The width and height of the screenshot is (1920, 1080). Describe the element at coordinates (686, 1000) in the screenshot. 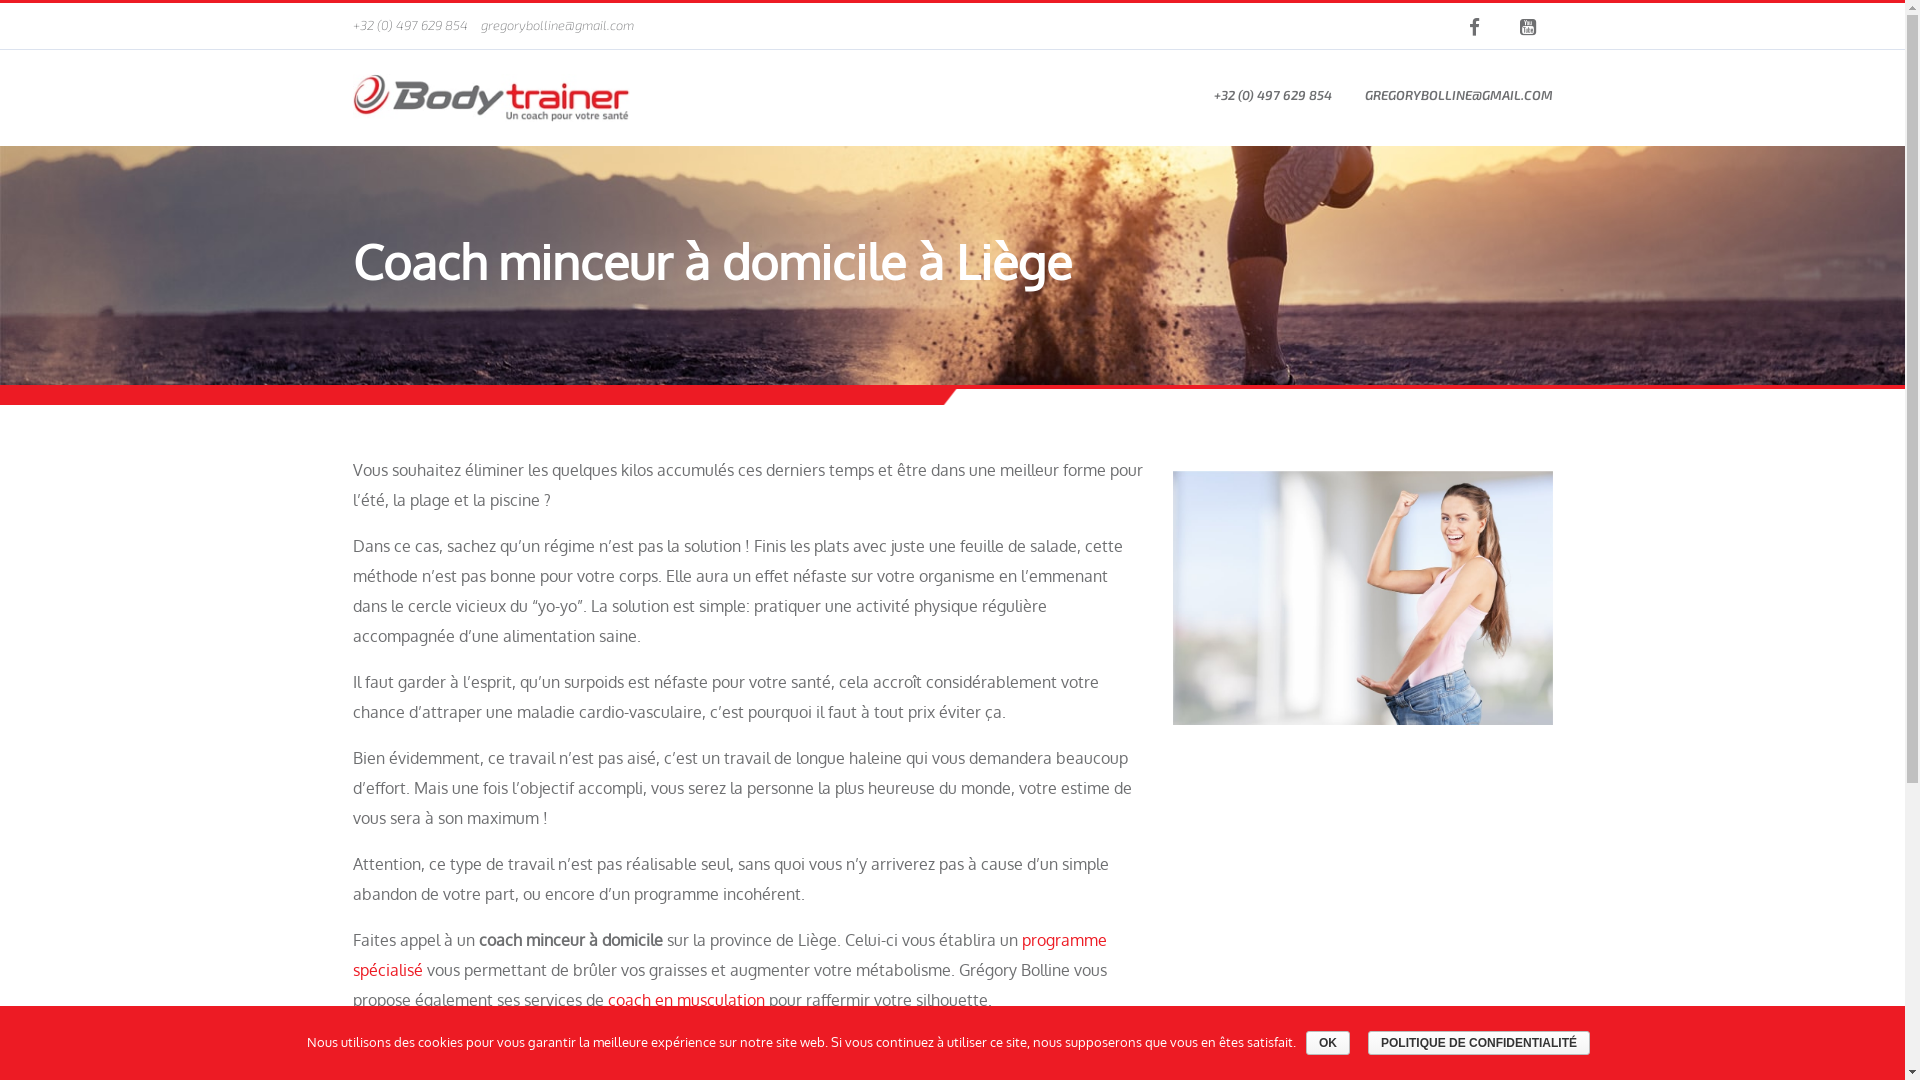

I see `coach en musculation` at that location.